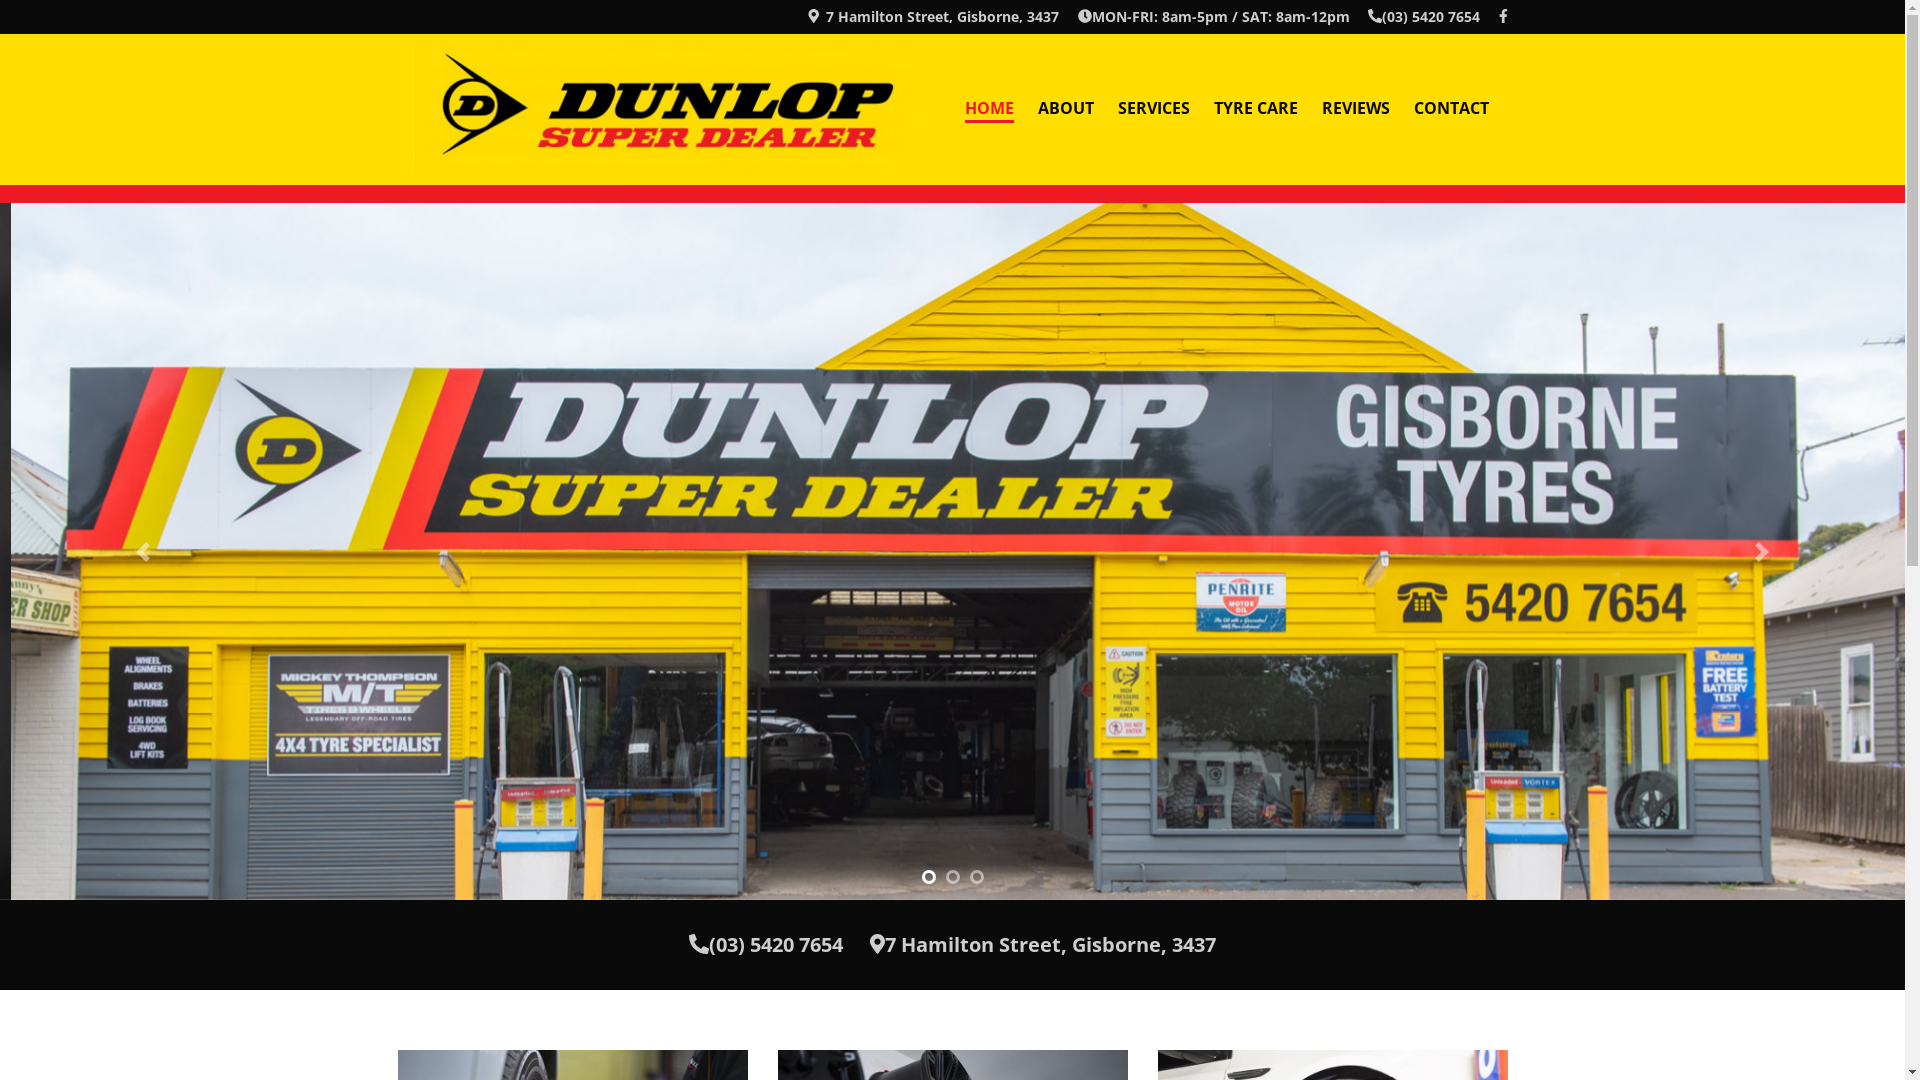 The height and width of the screenshot is (1080, 1920). I want to click on (03) 5420 7654, so click(766, 944).